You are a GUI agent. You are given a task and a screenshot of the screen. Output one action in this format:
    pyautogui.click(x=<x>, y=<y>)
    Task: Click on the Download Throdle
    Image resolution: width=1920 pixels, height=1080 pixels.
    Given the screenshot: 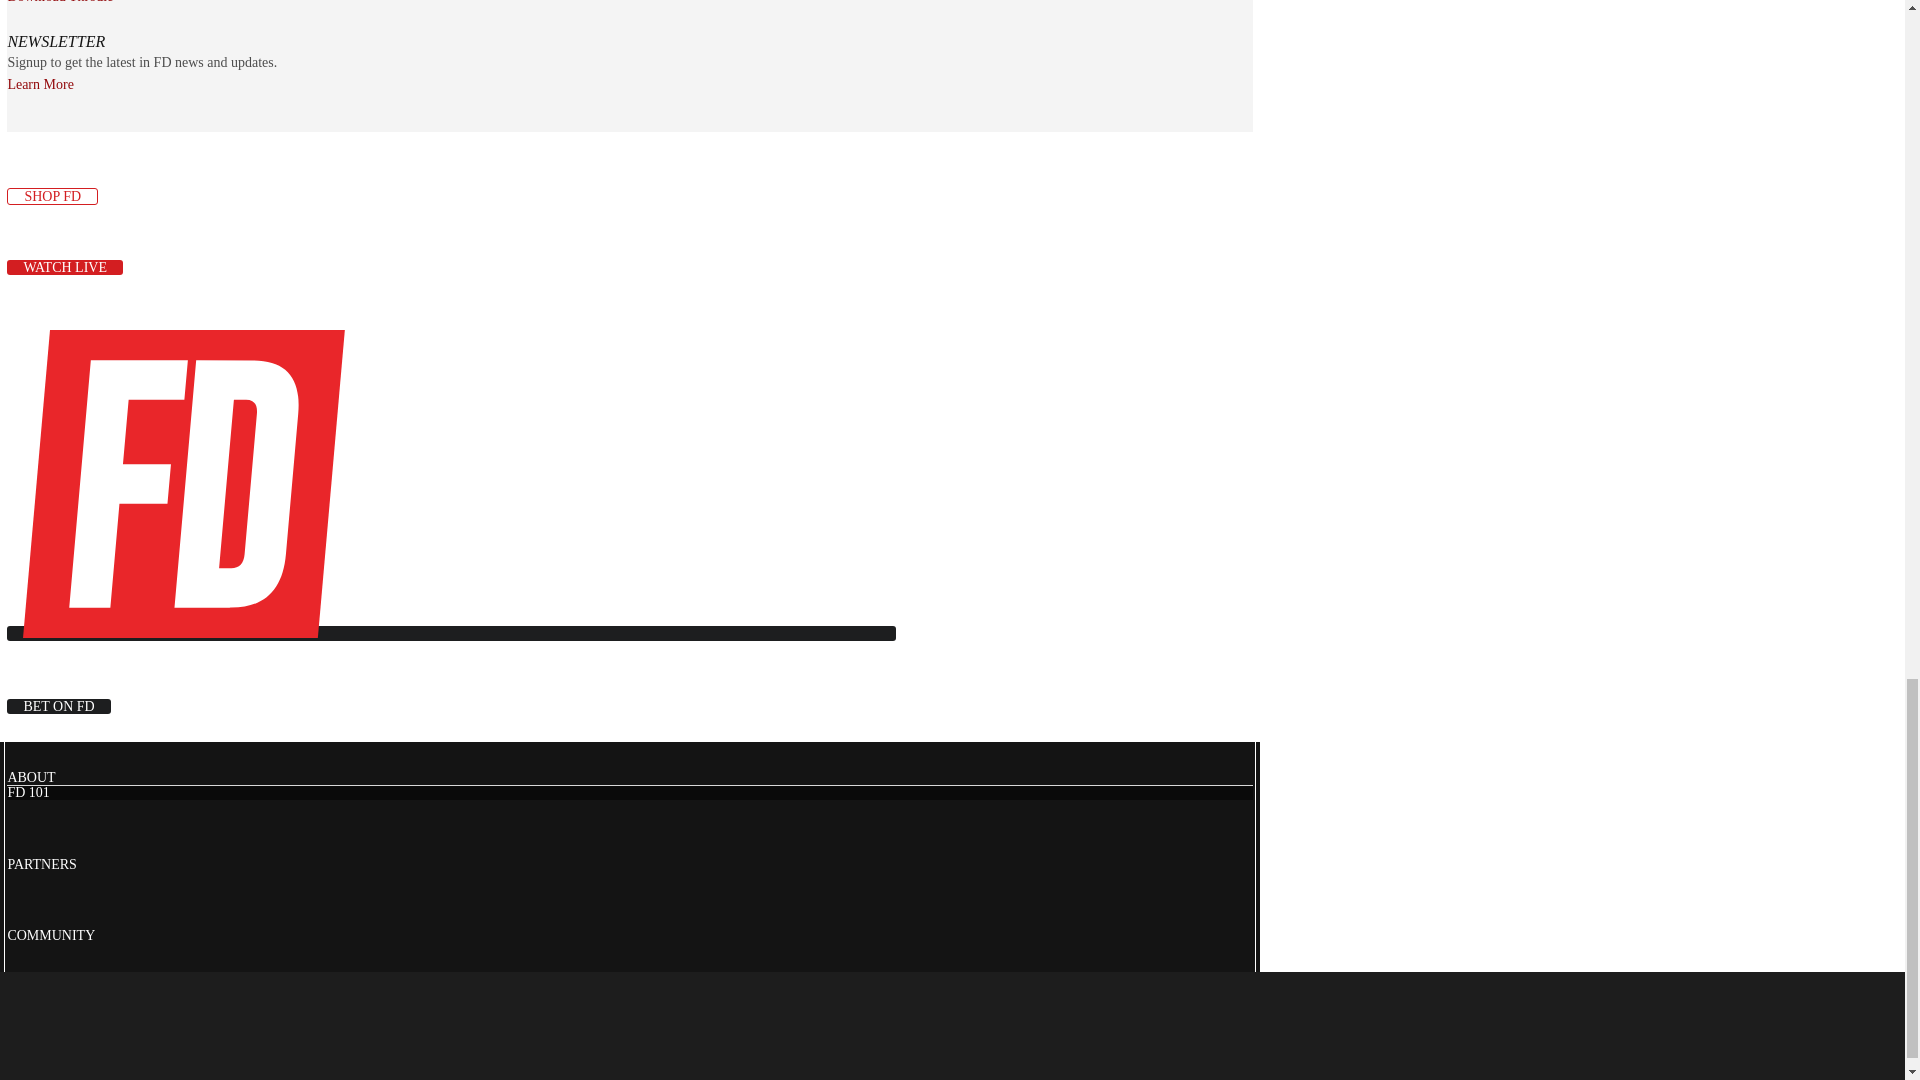 What is the action you would take?
    pyautogui.click(x=60, y=2)
    